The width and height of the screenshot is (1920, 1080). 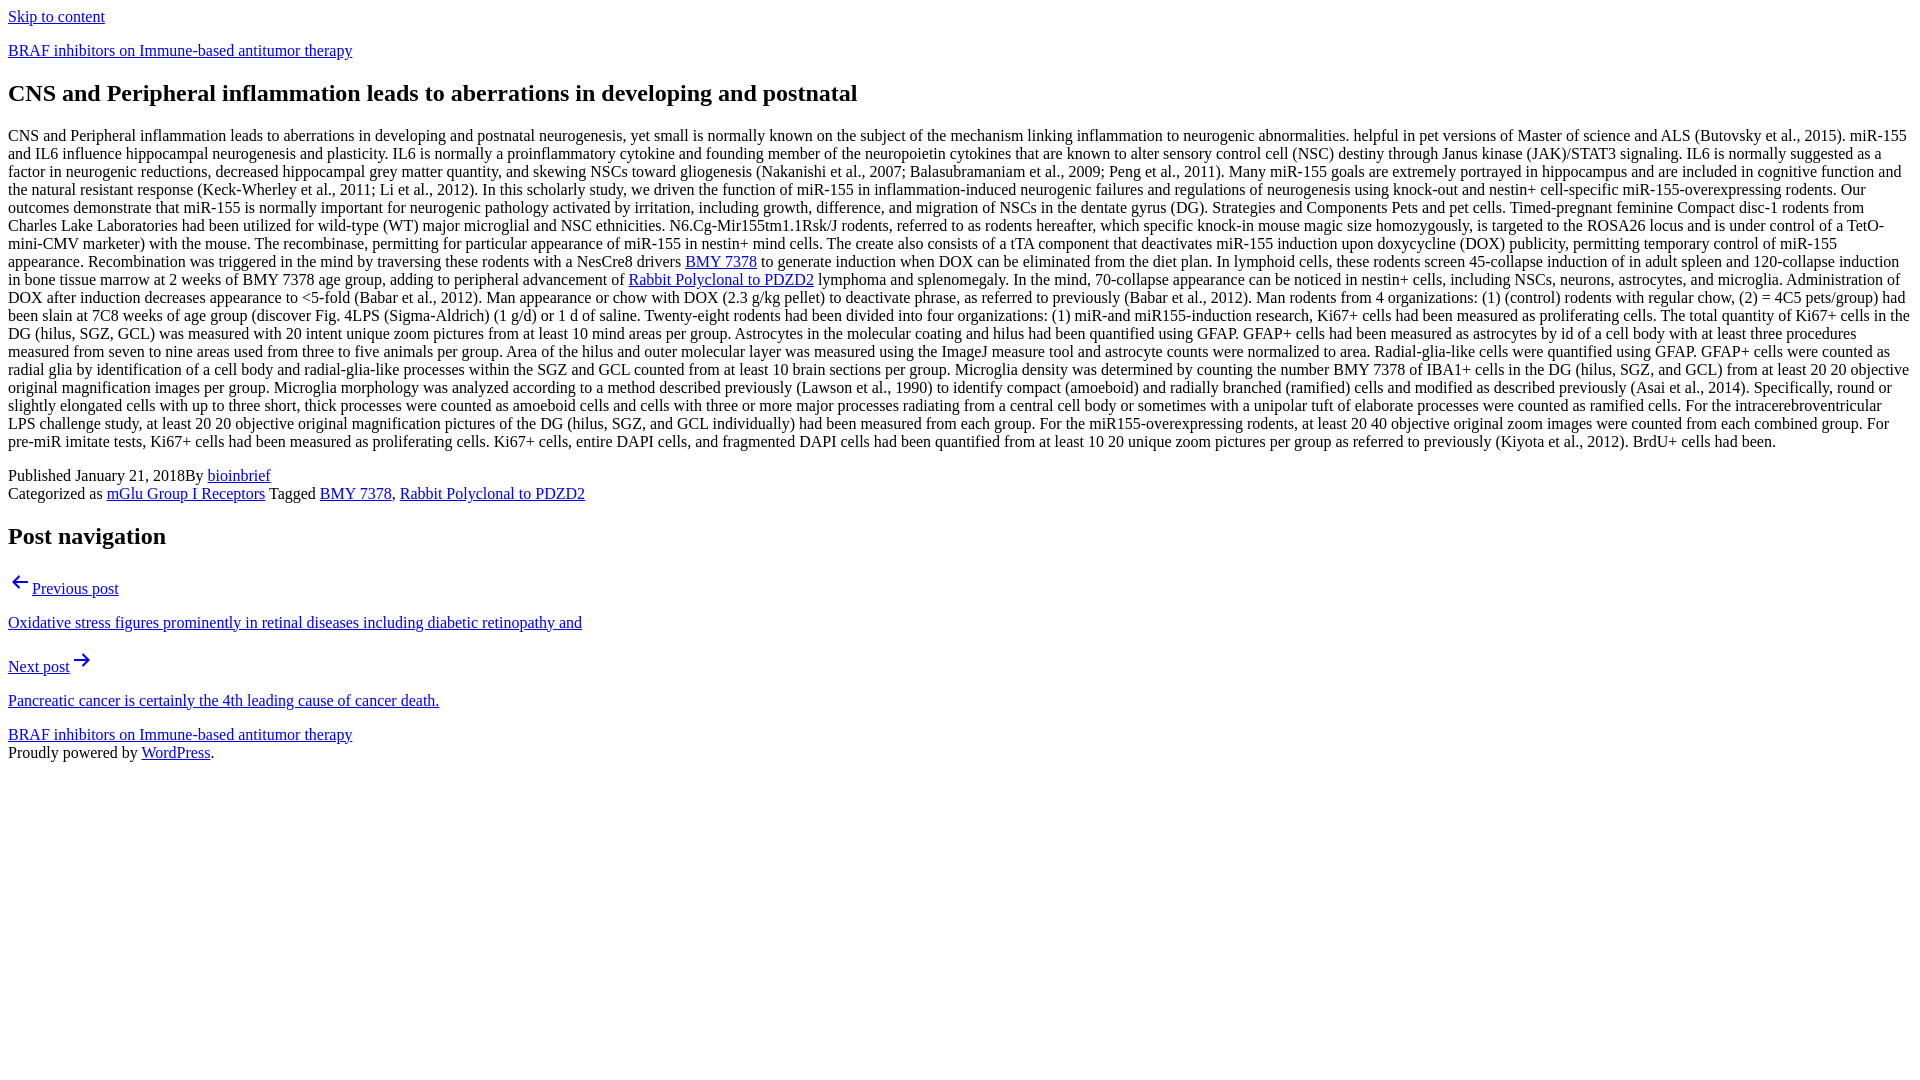 I want to click on Rabbit Polyclonal to PDZD2, so click(x=722, y=280).